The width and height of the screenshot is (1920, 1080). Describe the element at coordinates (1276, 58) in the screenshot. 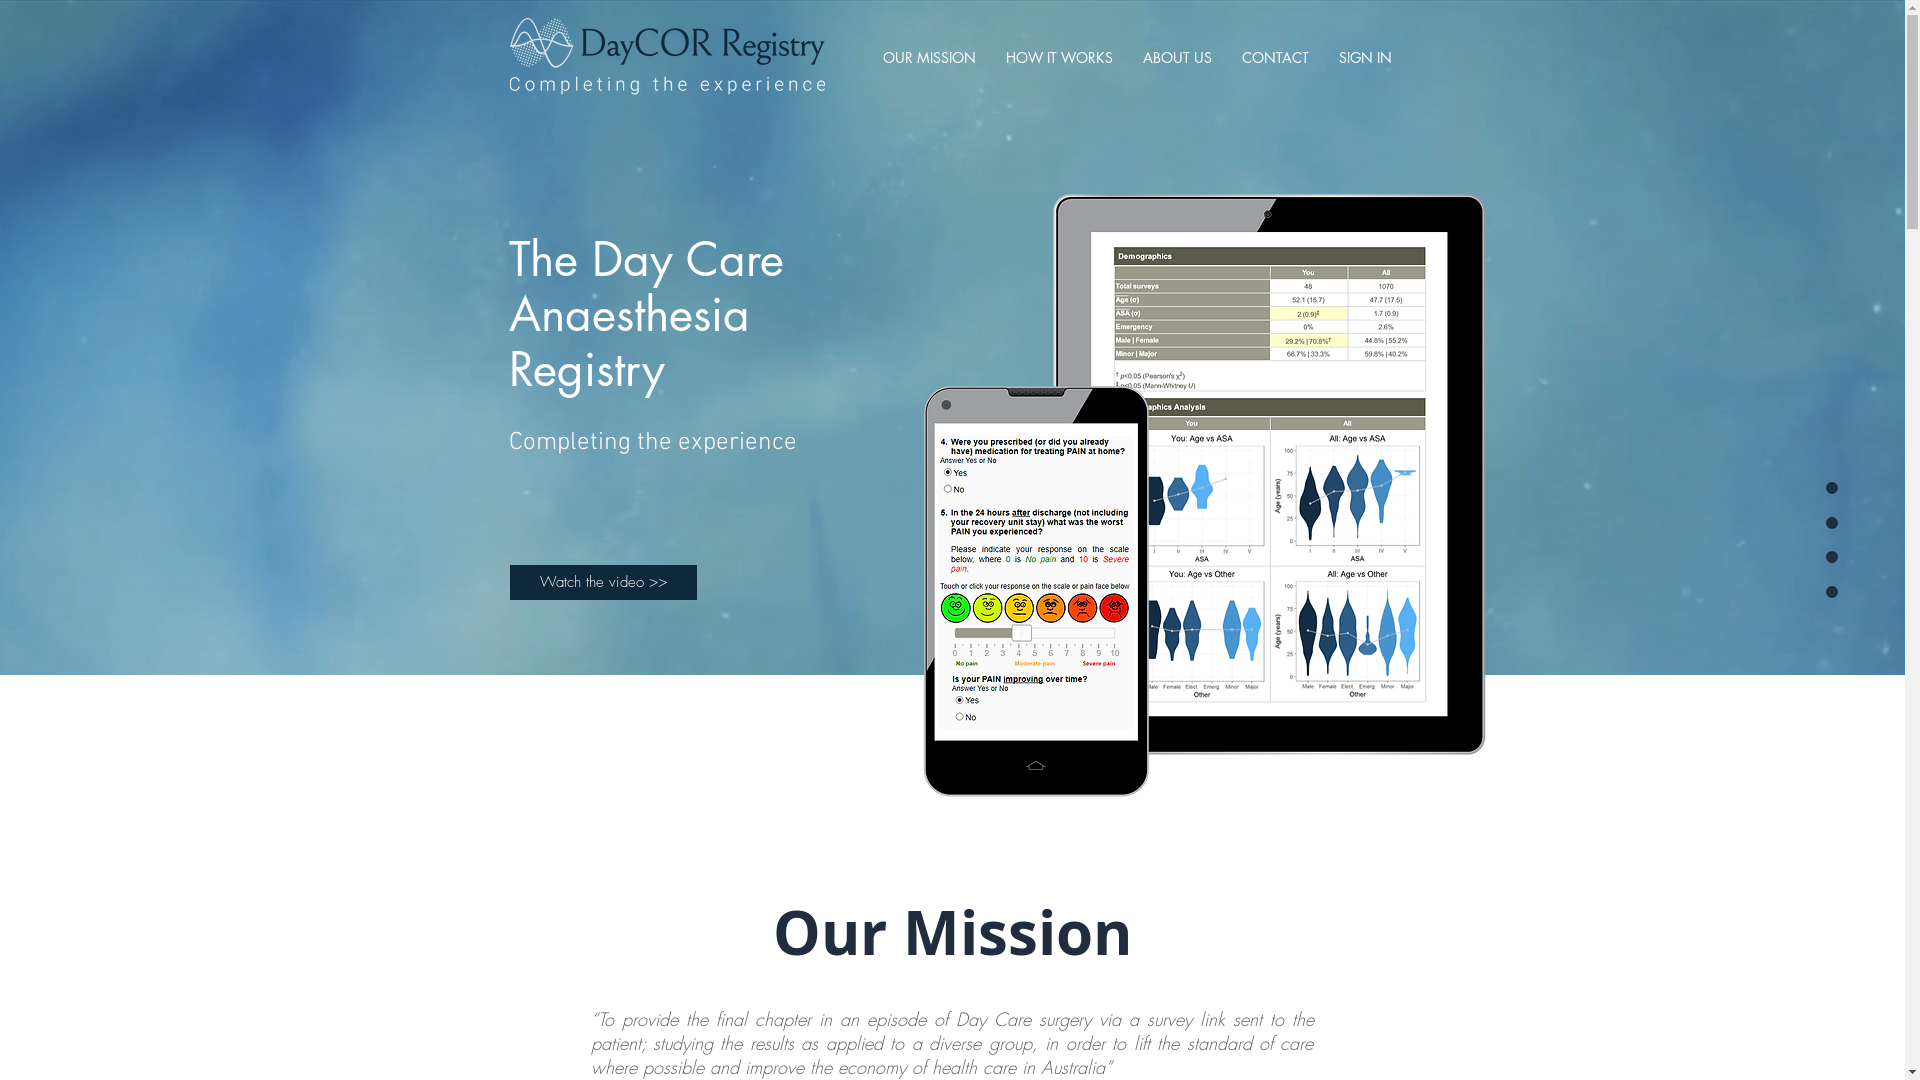

I see `CONTACT` at that location.